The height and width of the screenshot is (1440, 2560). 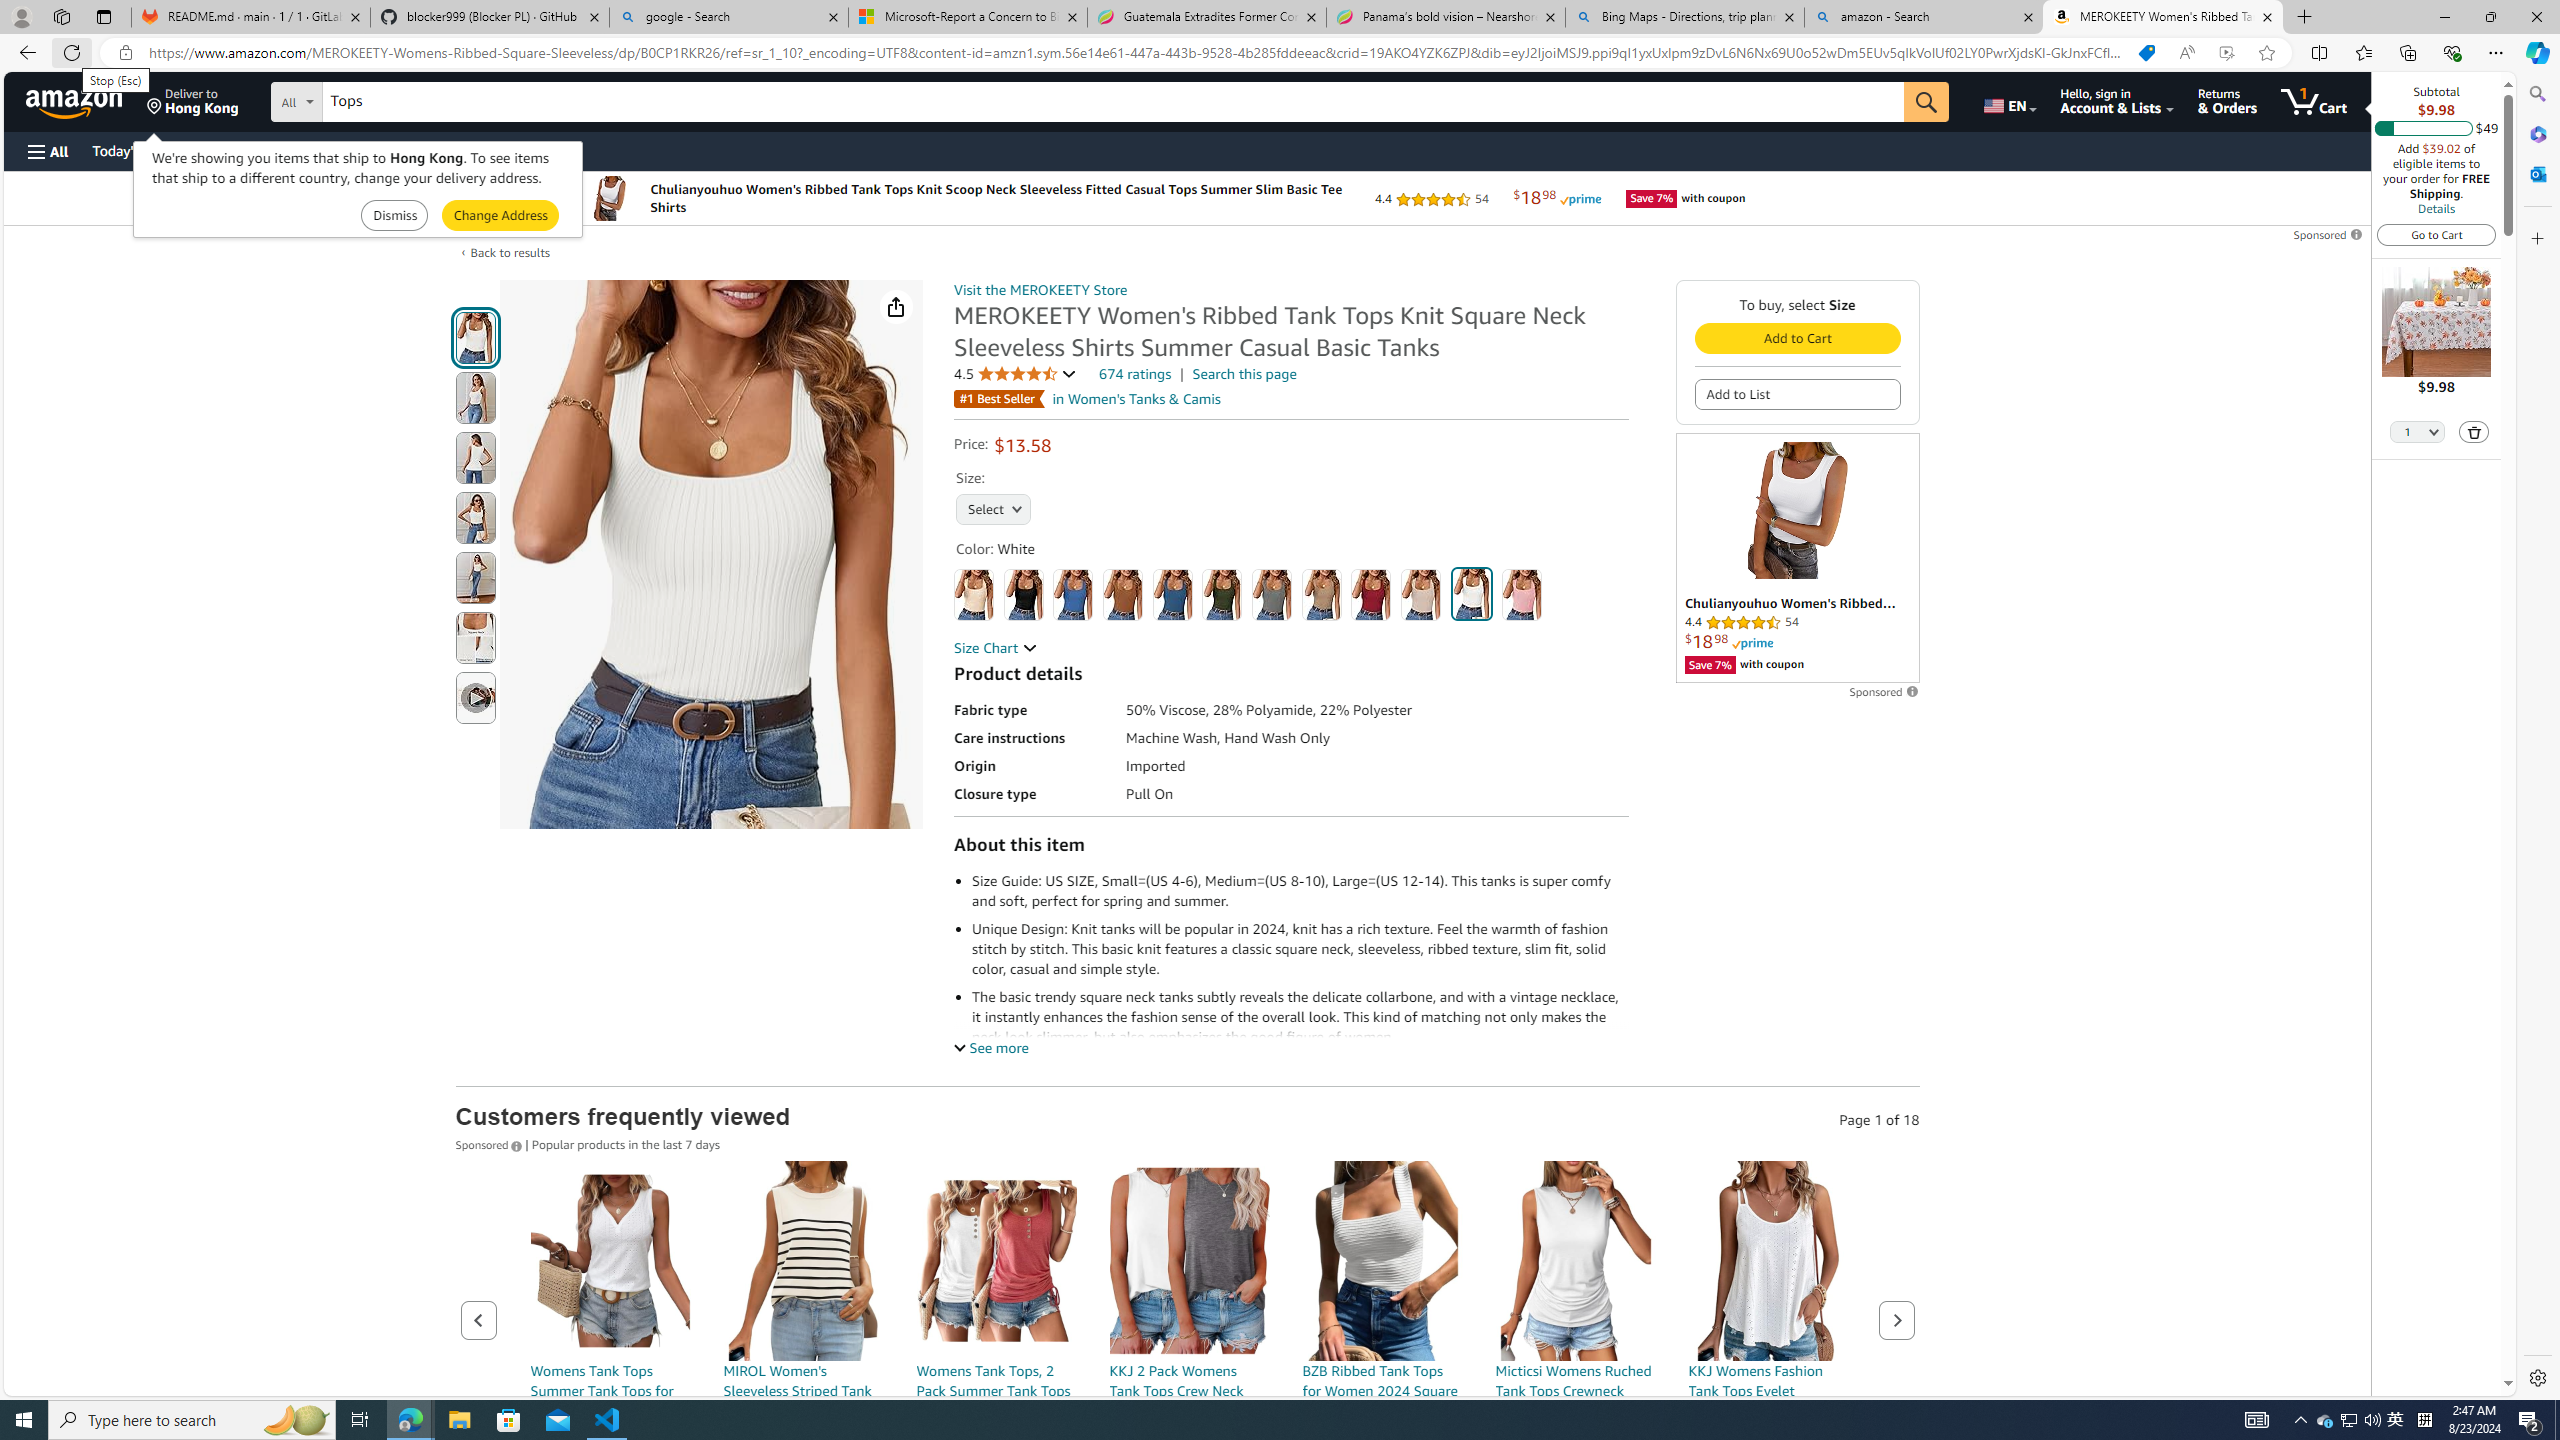 What do you see at coordinates (478, 1320) in the screenshot?
I see `Previous page of related Sponsored Products` at bounding box center [478, 1320].